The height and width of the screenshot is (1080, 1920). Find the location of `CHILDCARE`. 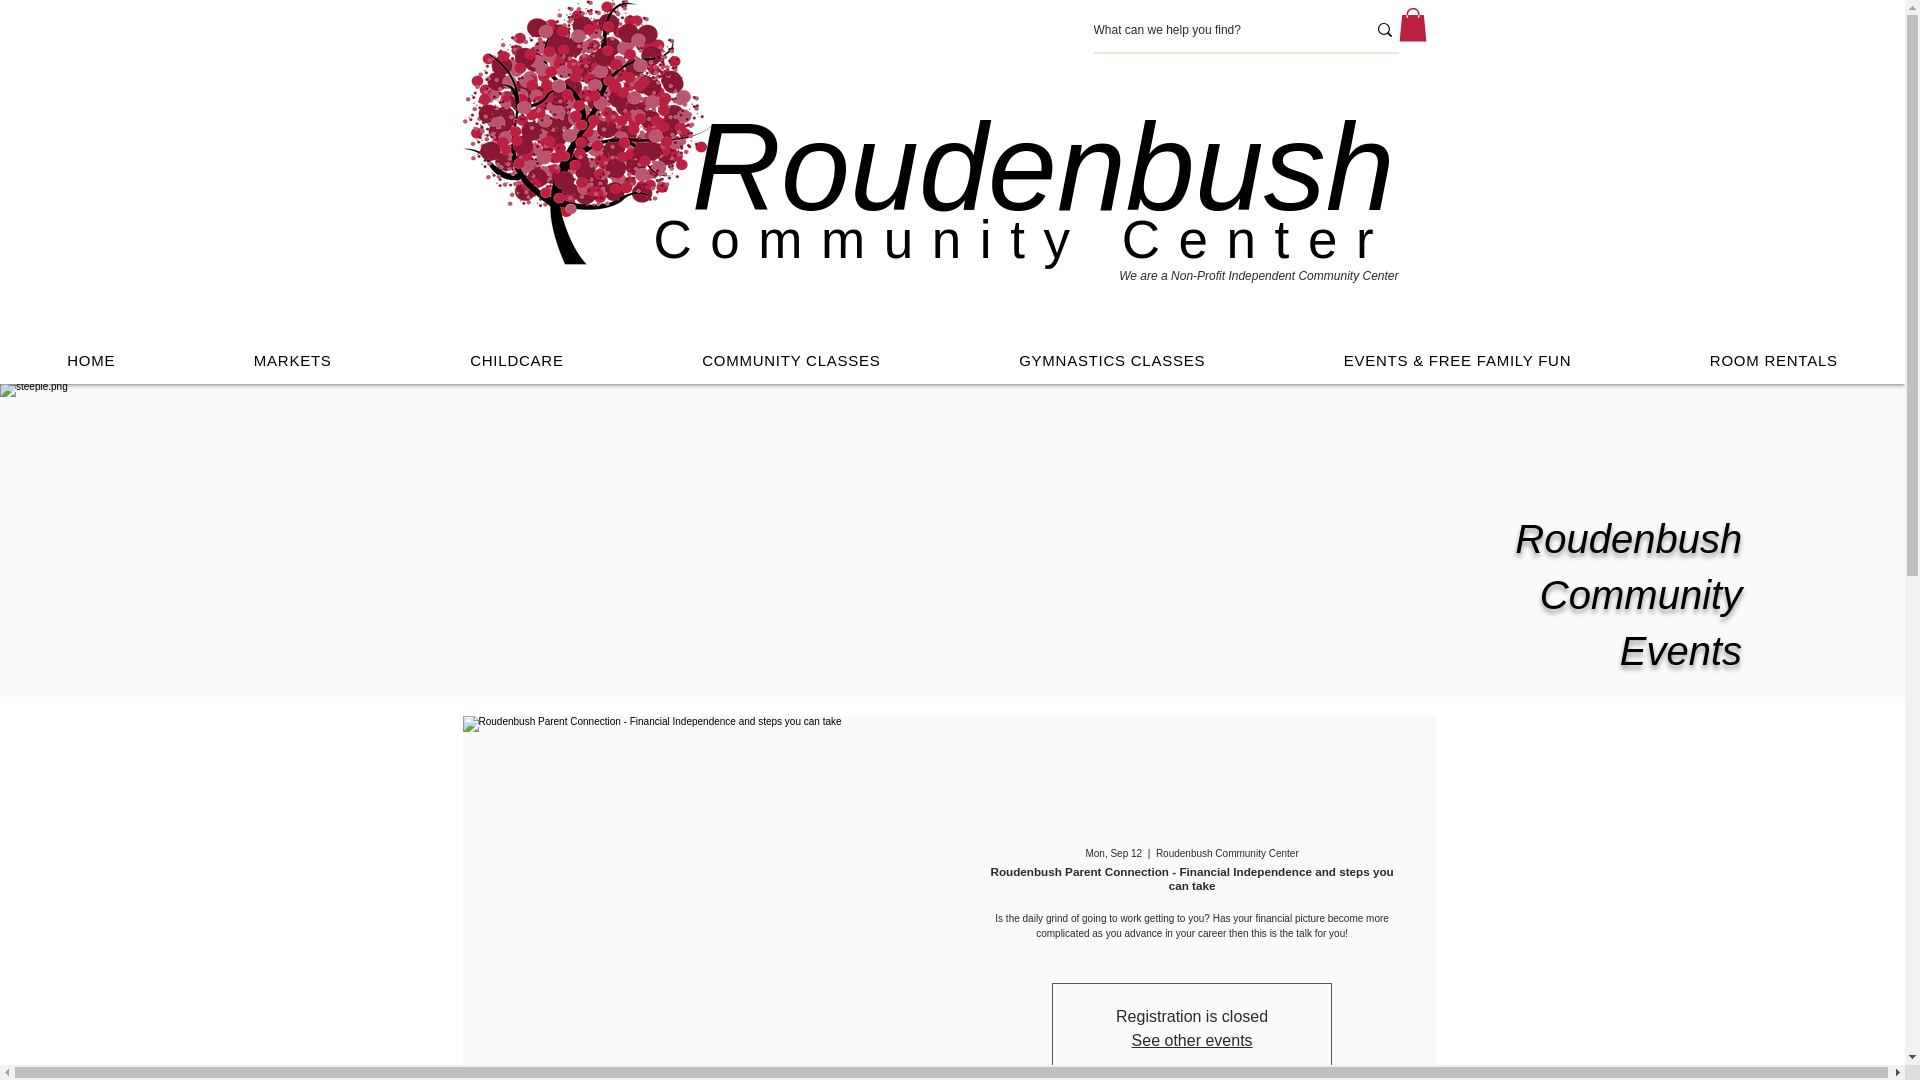

CHILDCARE is located at coordinates (517, 360).